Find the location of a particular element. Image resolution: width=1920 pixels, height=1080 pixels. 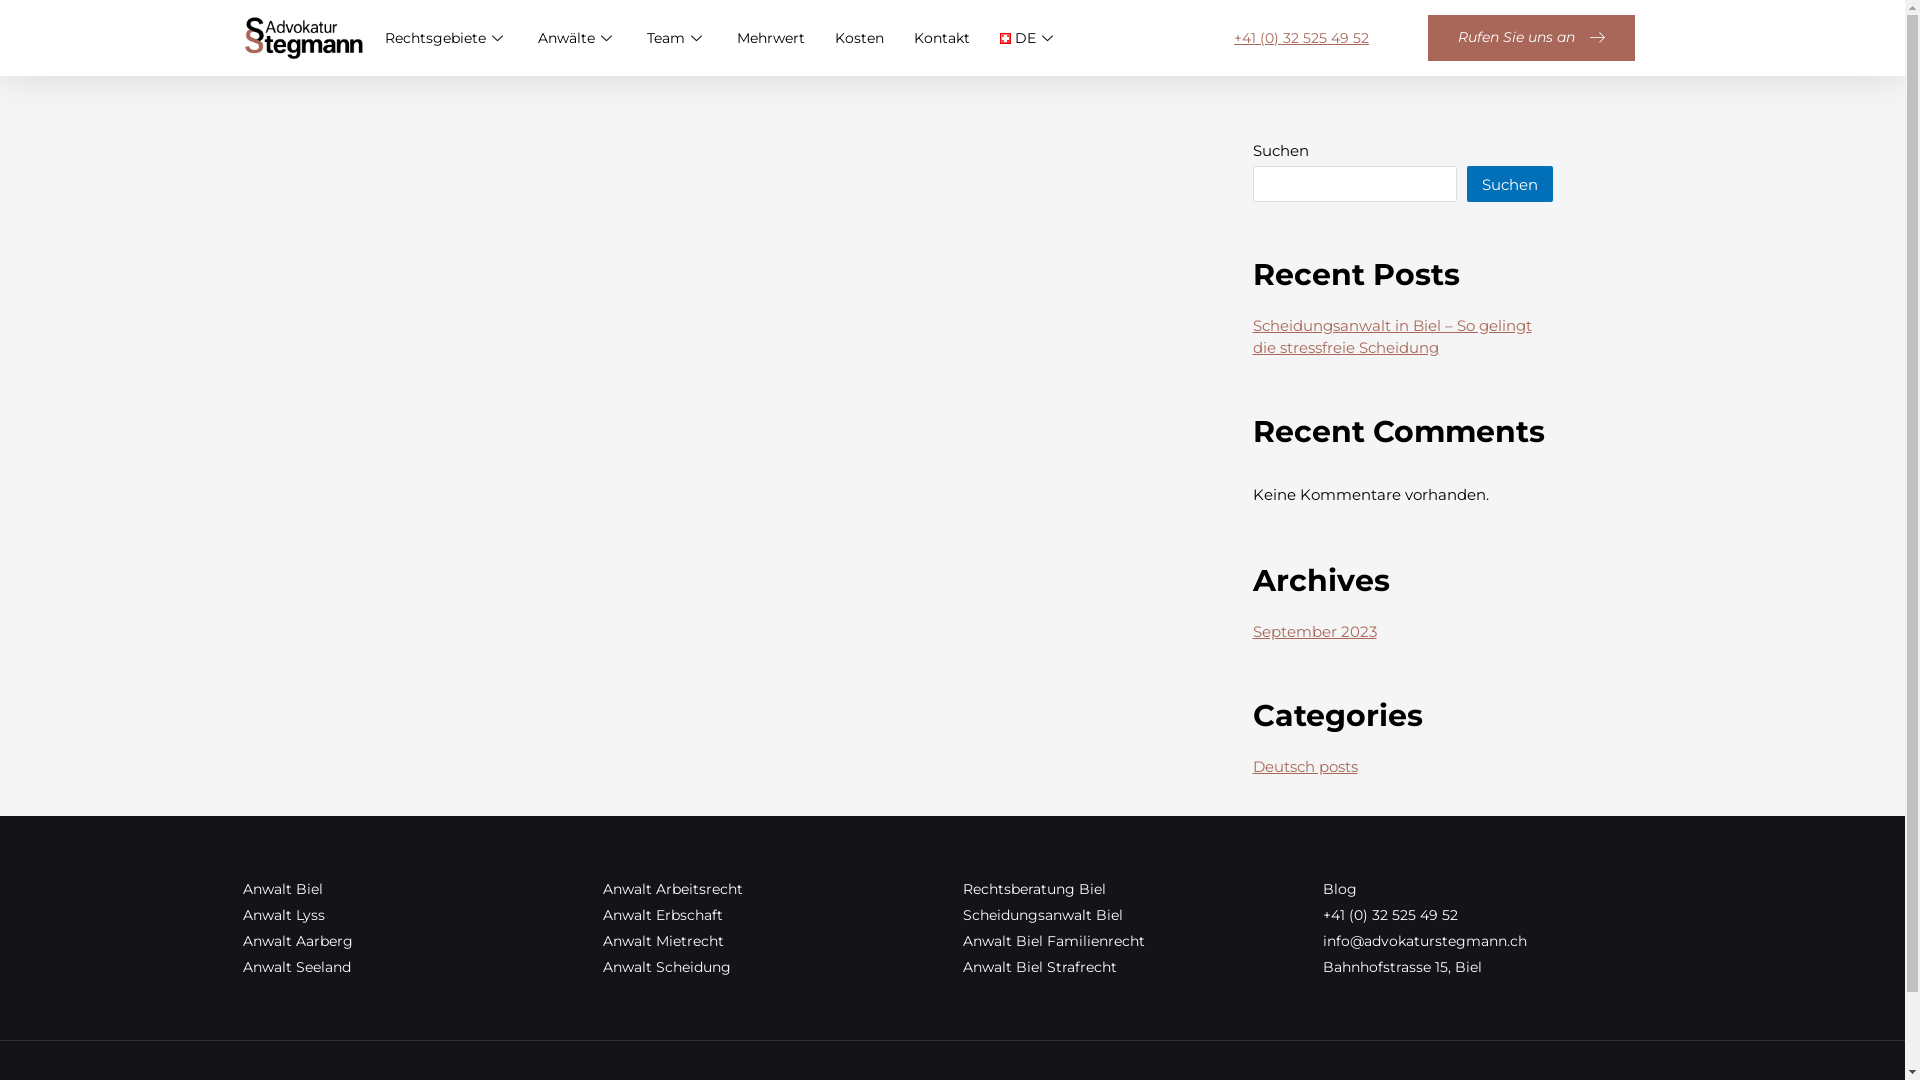

September 2023 is located at coordinates (1314, 632).